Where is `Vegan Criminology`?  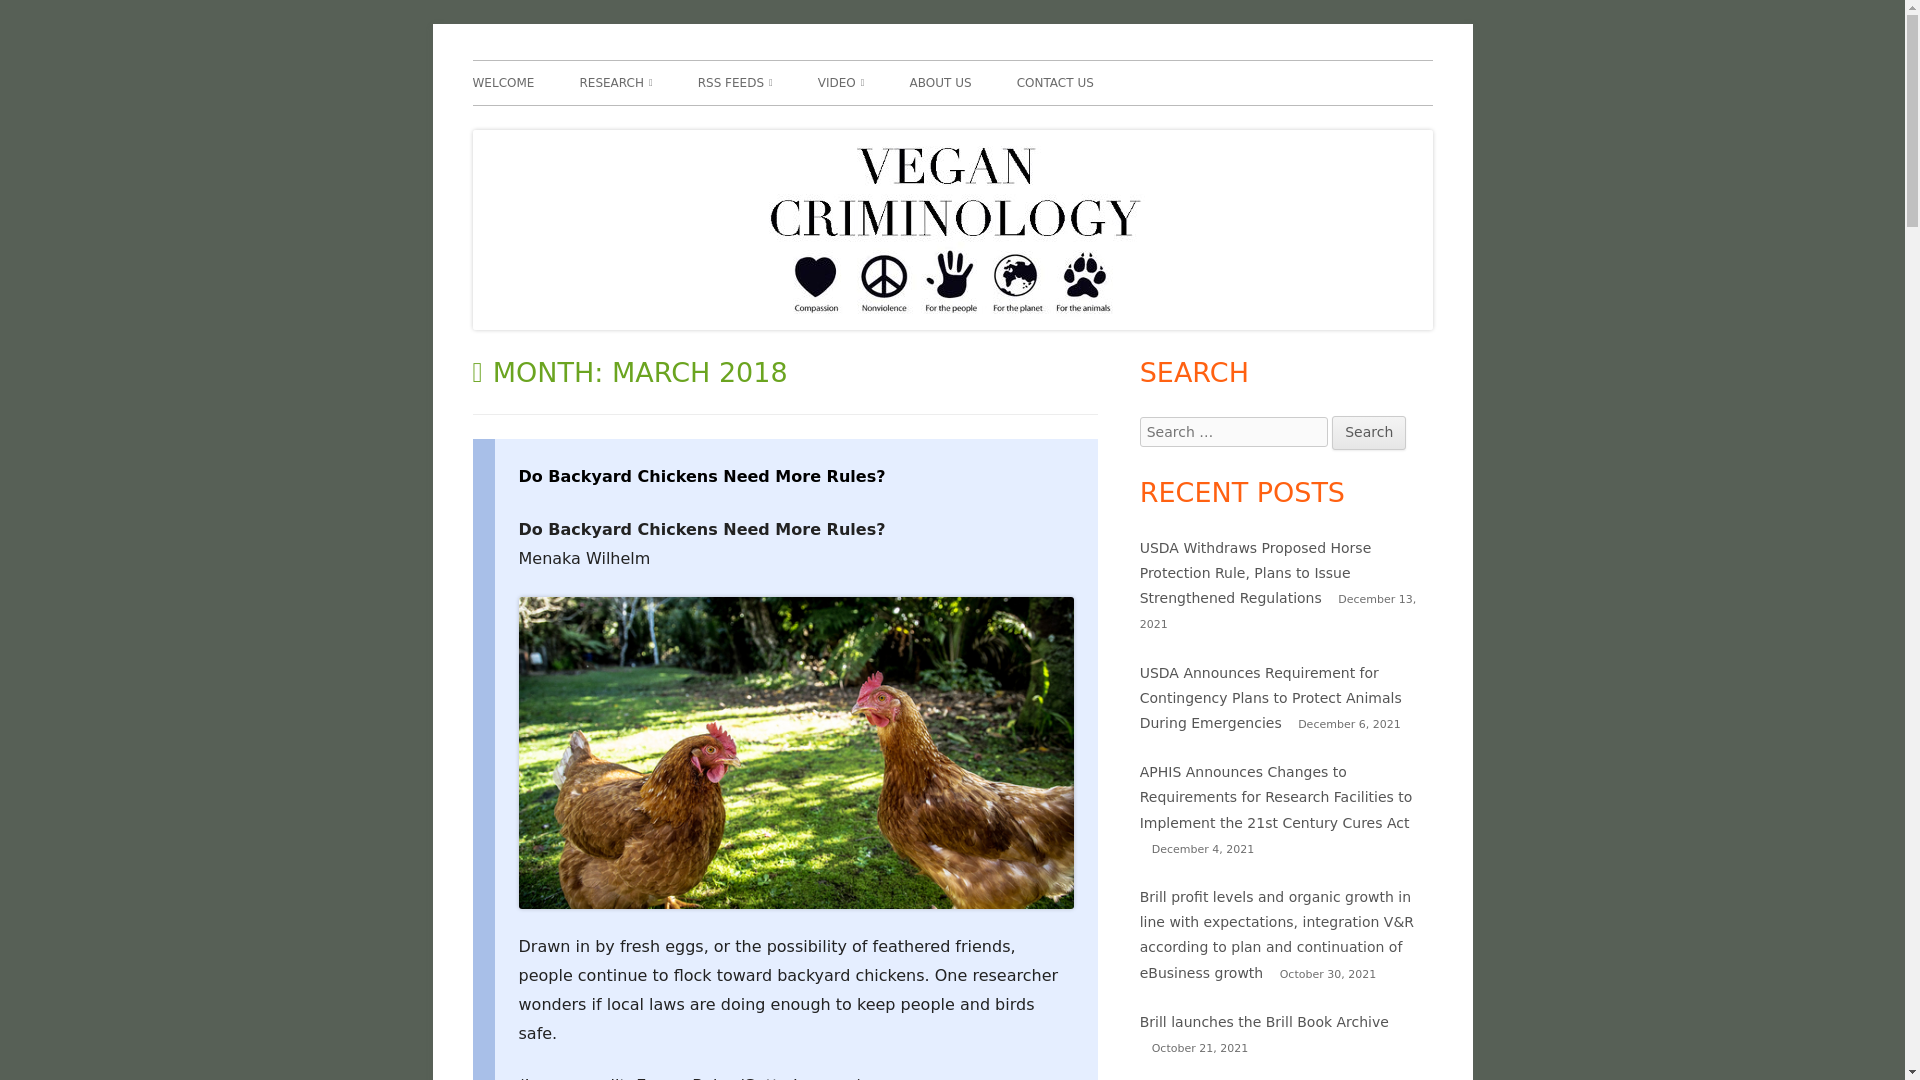 Vegan Criminology is located at coordinates (594, 60).